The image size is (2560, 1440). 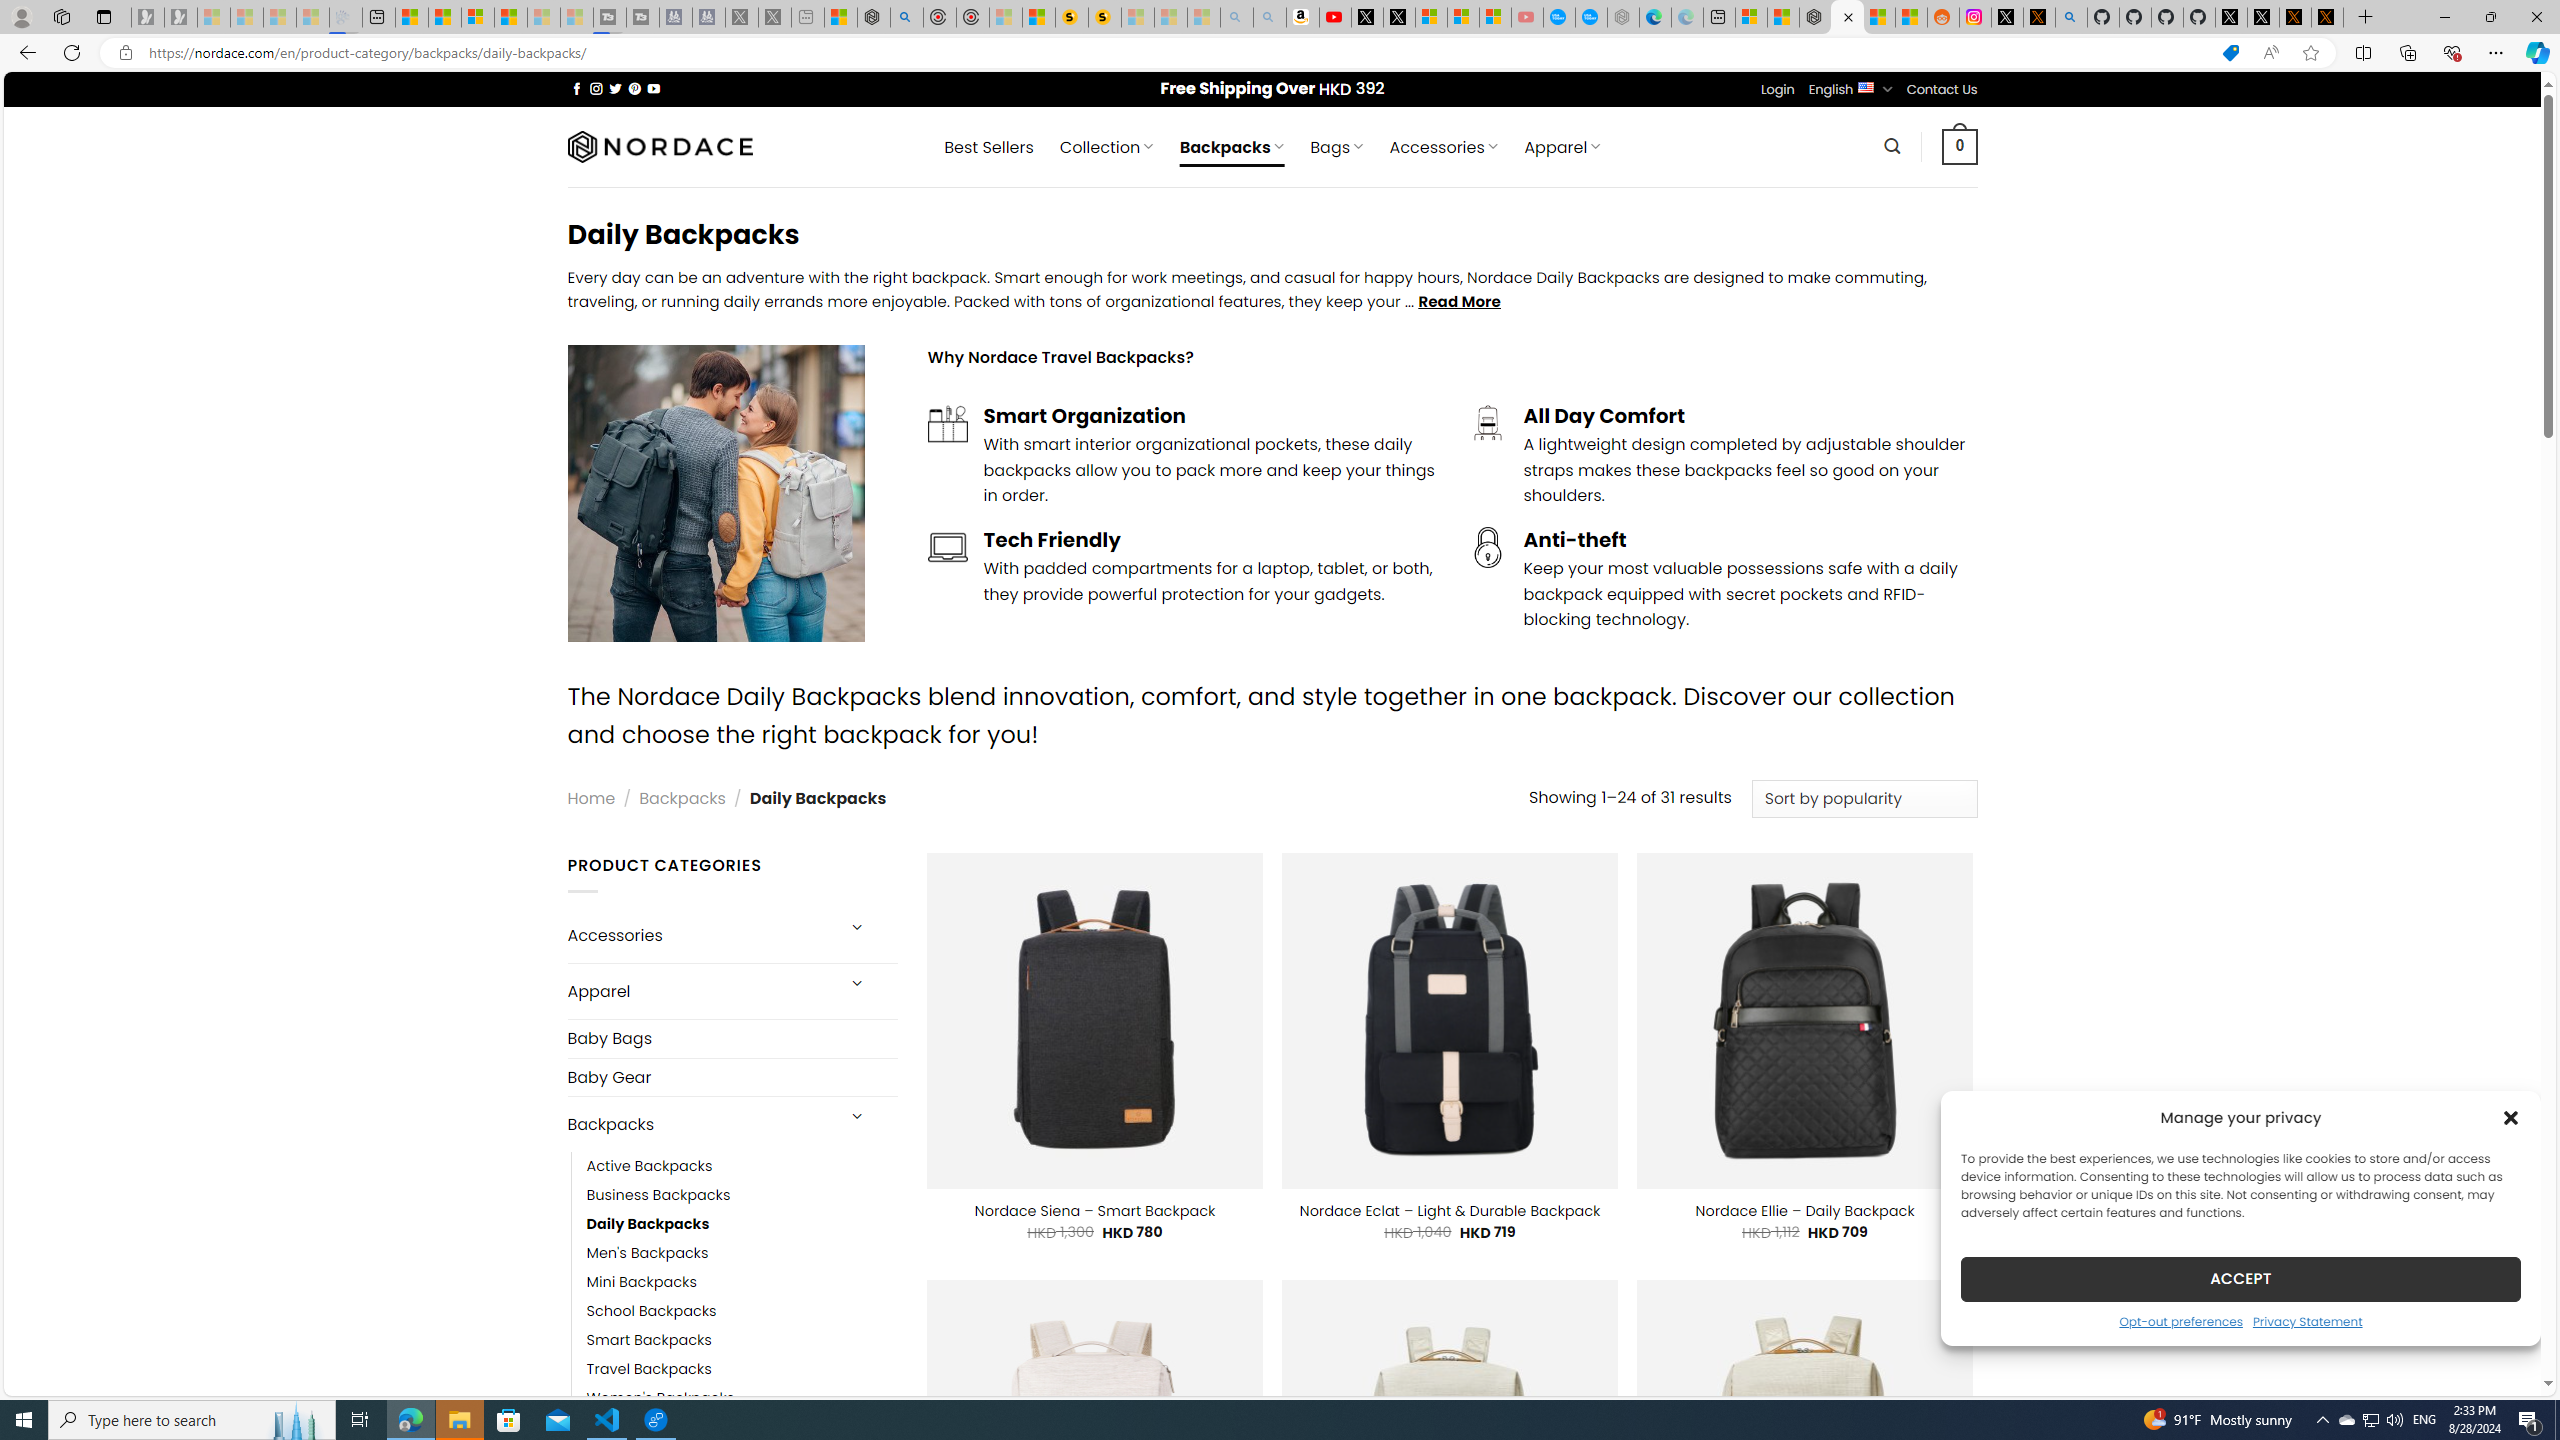 What do you see at coordinates (2230, 17) in the screenshot?
I see `Profile / X` at bounding box center [2230, 17].